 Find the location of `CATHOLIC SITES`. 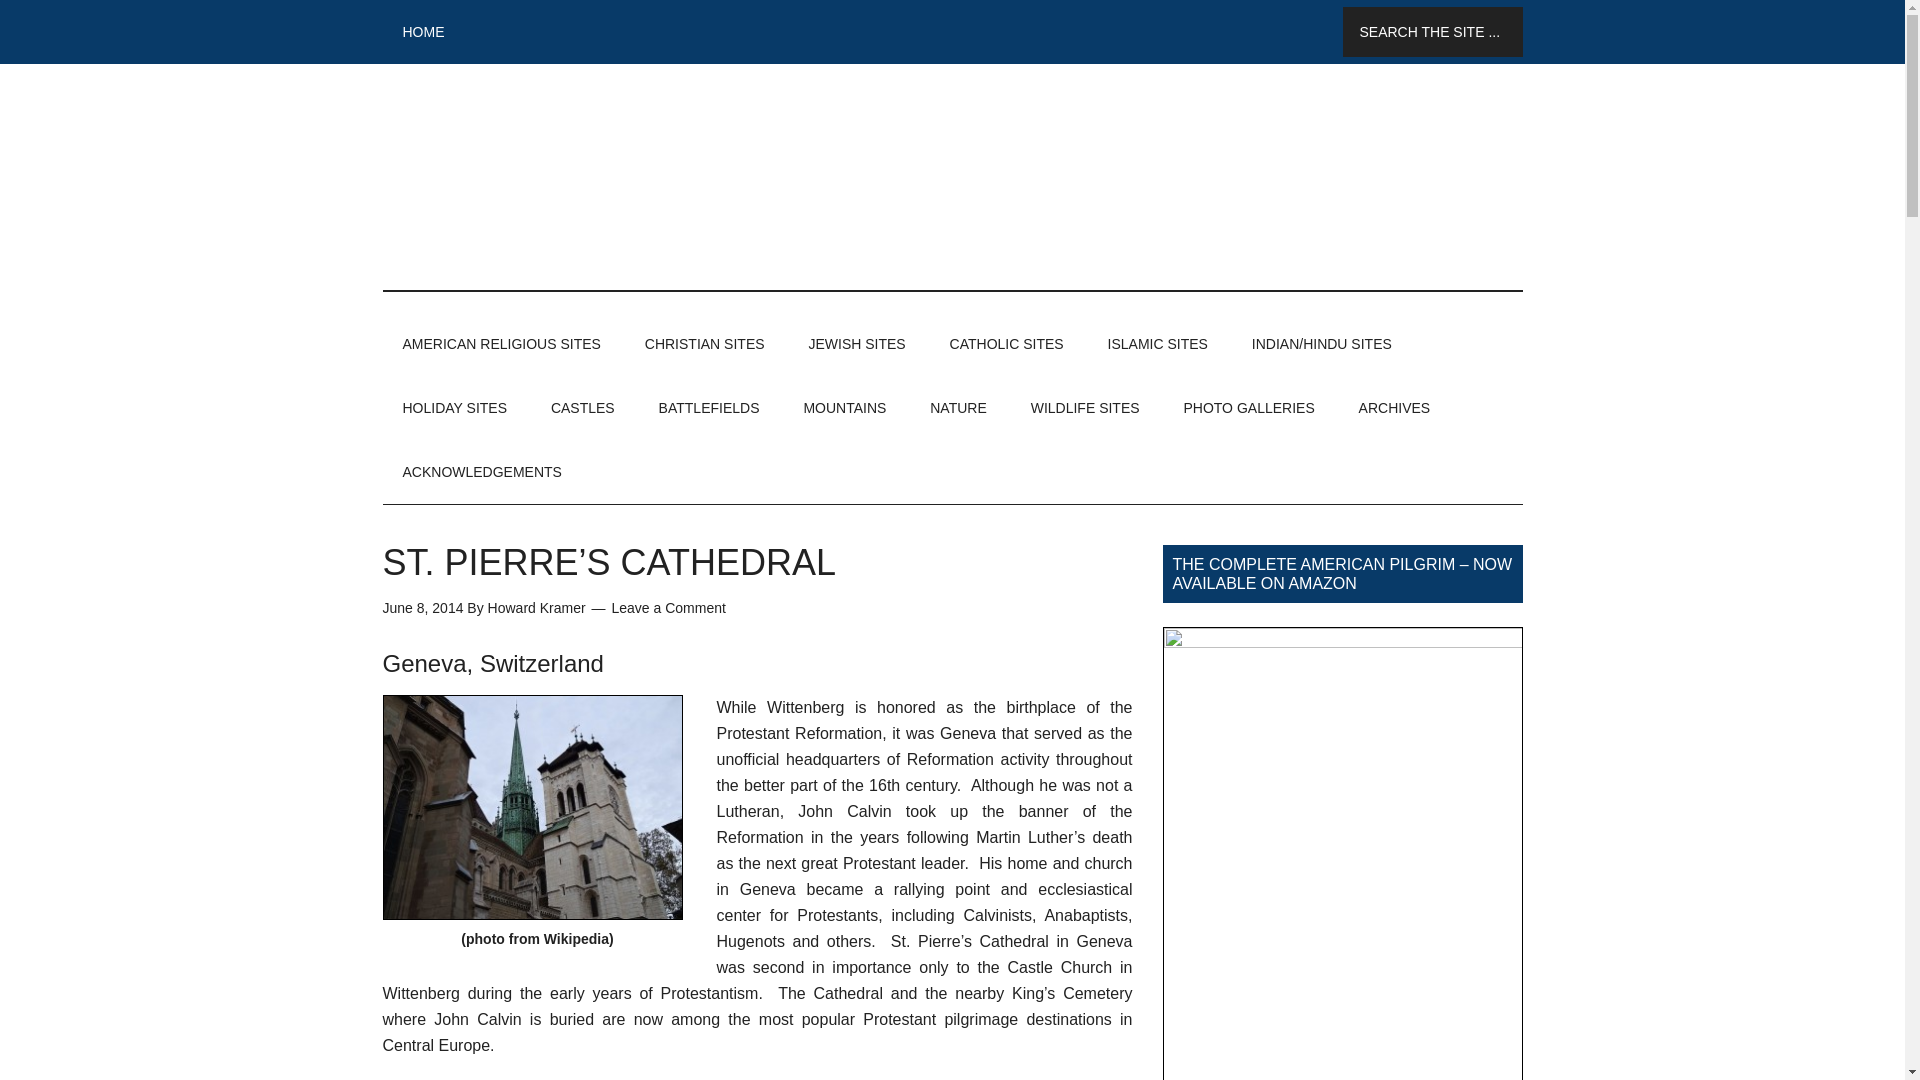

CATHOLIC SITES is located at coordinates (1006, 344).